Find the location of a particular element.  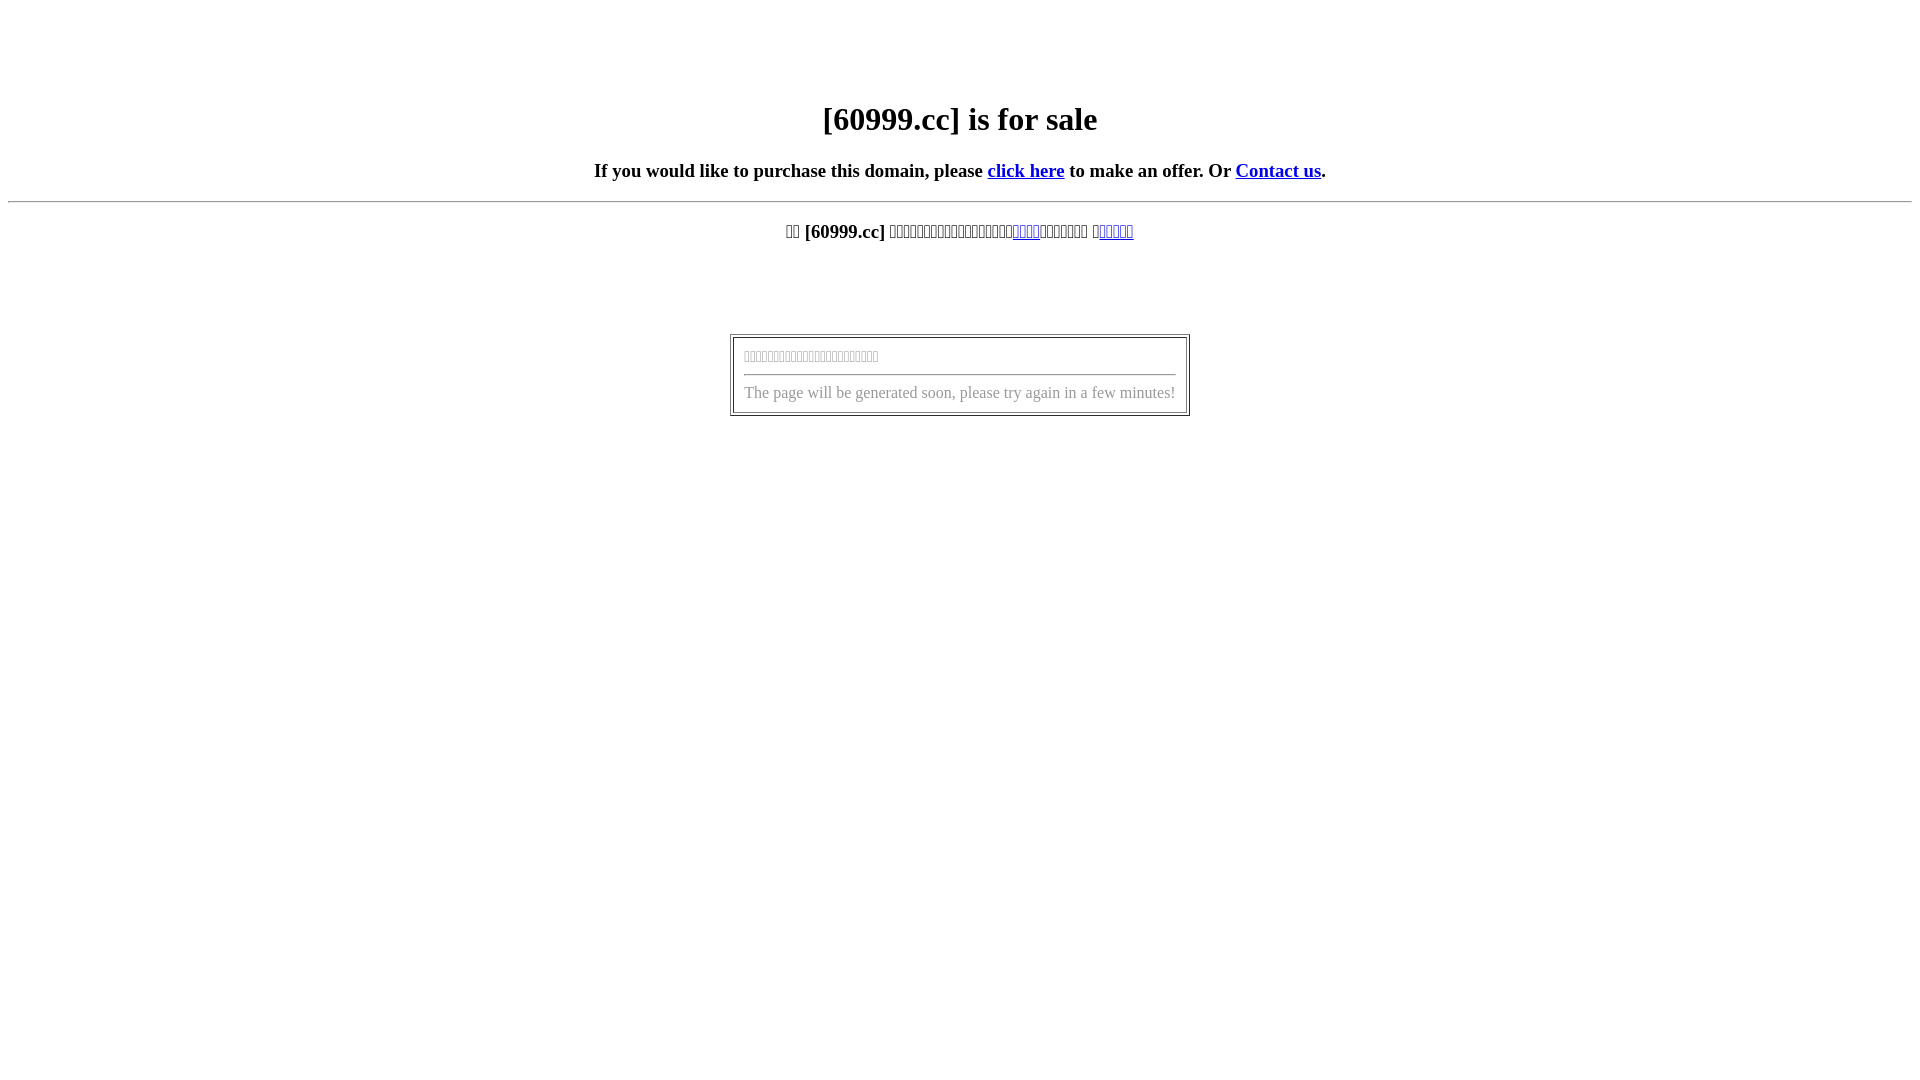

Contact us is located at coordinates (1279, 170).